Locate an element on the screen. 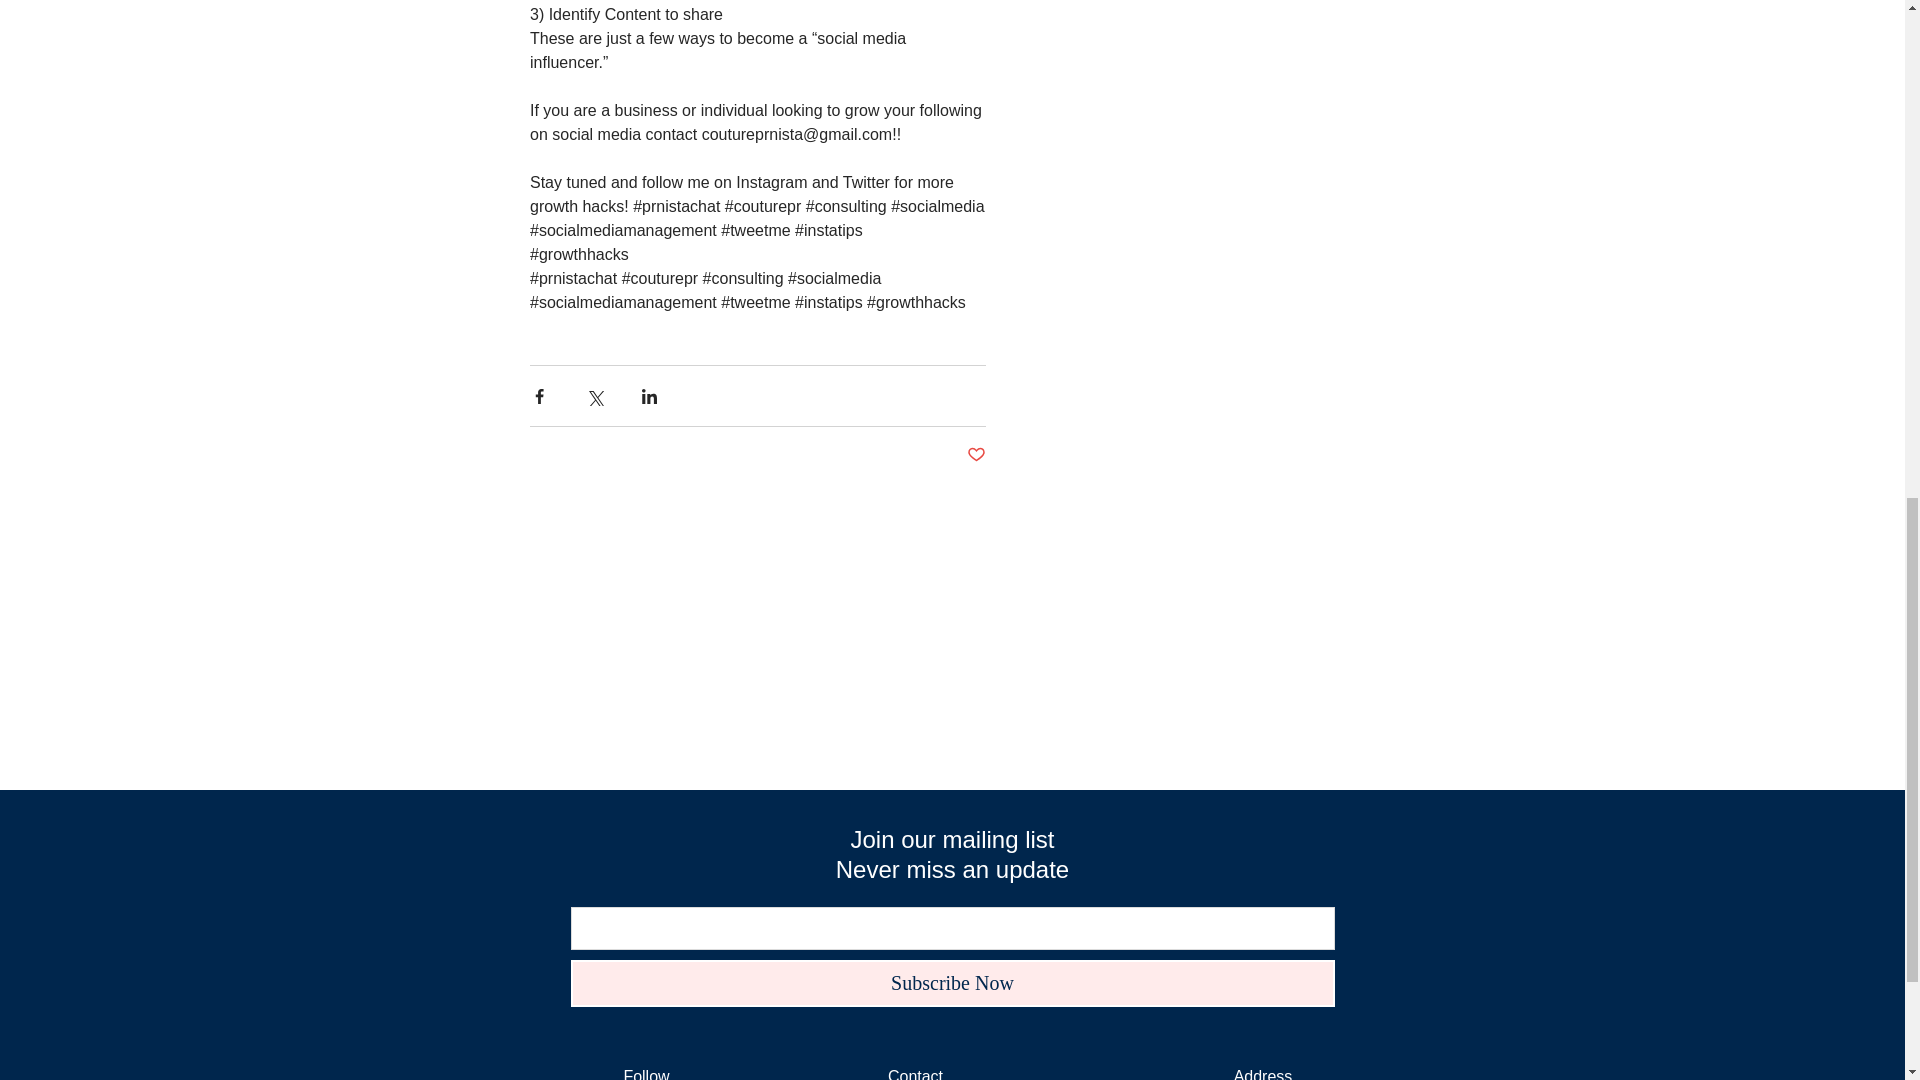 Image resolution: width=1920 pixels, height=1080 pixels. Post not marked as liked is located at coordinates (974, 454).